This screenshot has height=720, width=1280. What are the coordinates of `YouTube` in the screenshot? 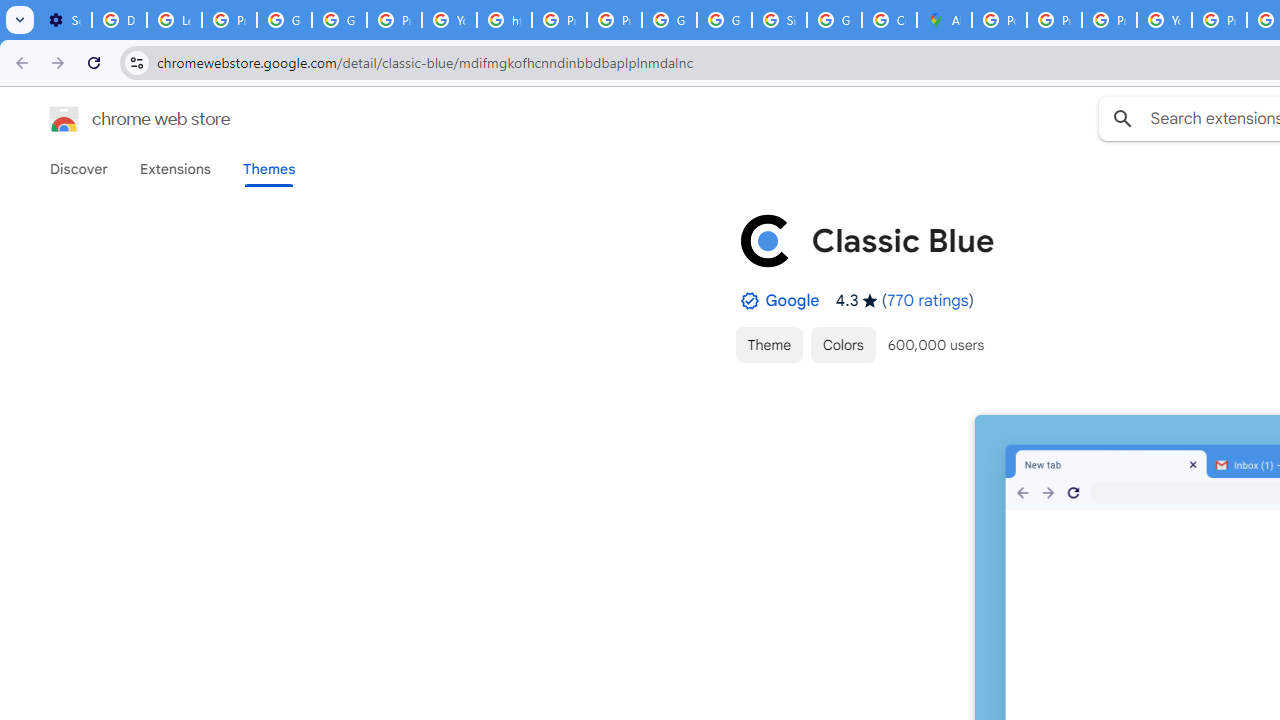 It's located at (450, 20).